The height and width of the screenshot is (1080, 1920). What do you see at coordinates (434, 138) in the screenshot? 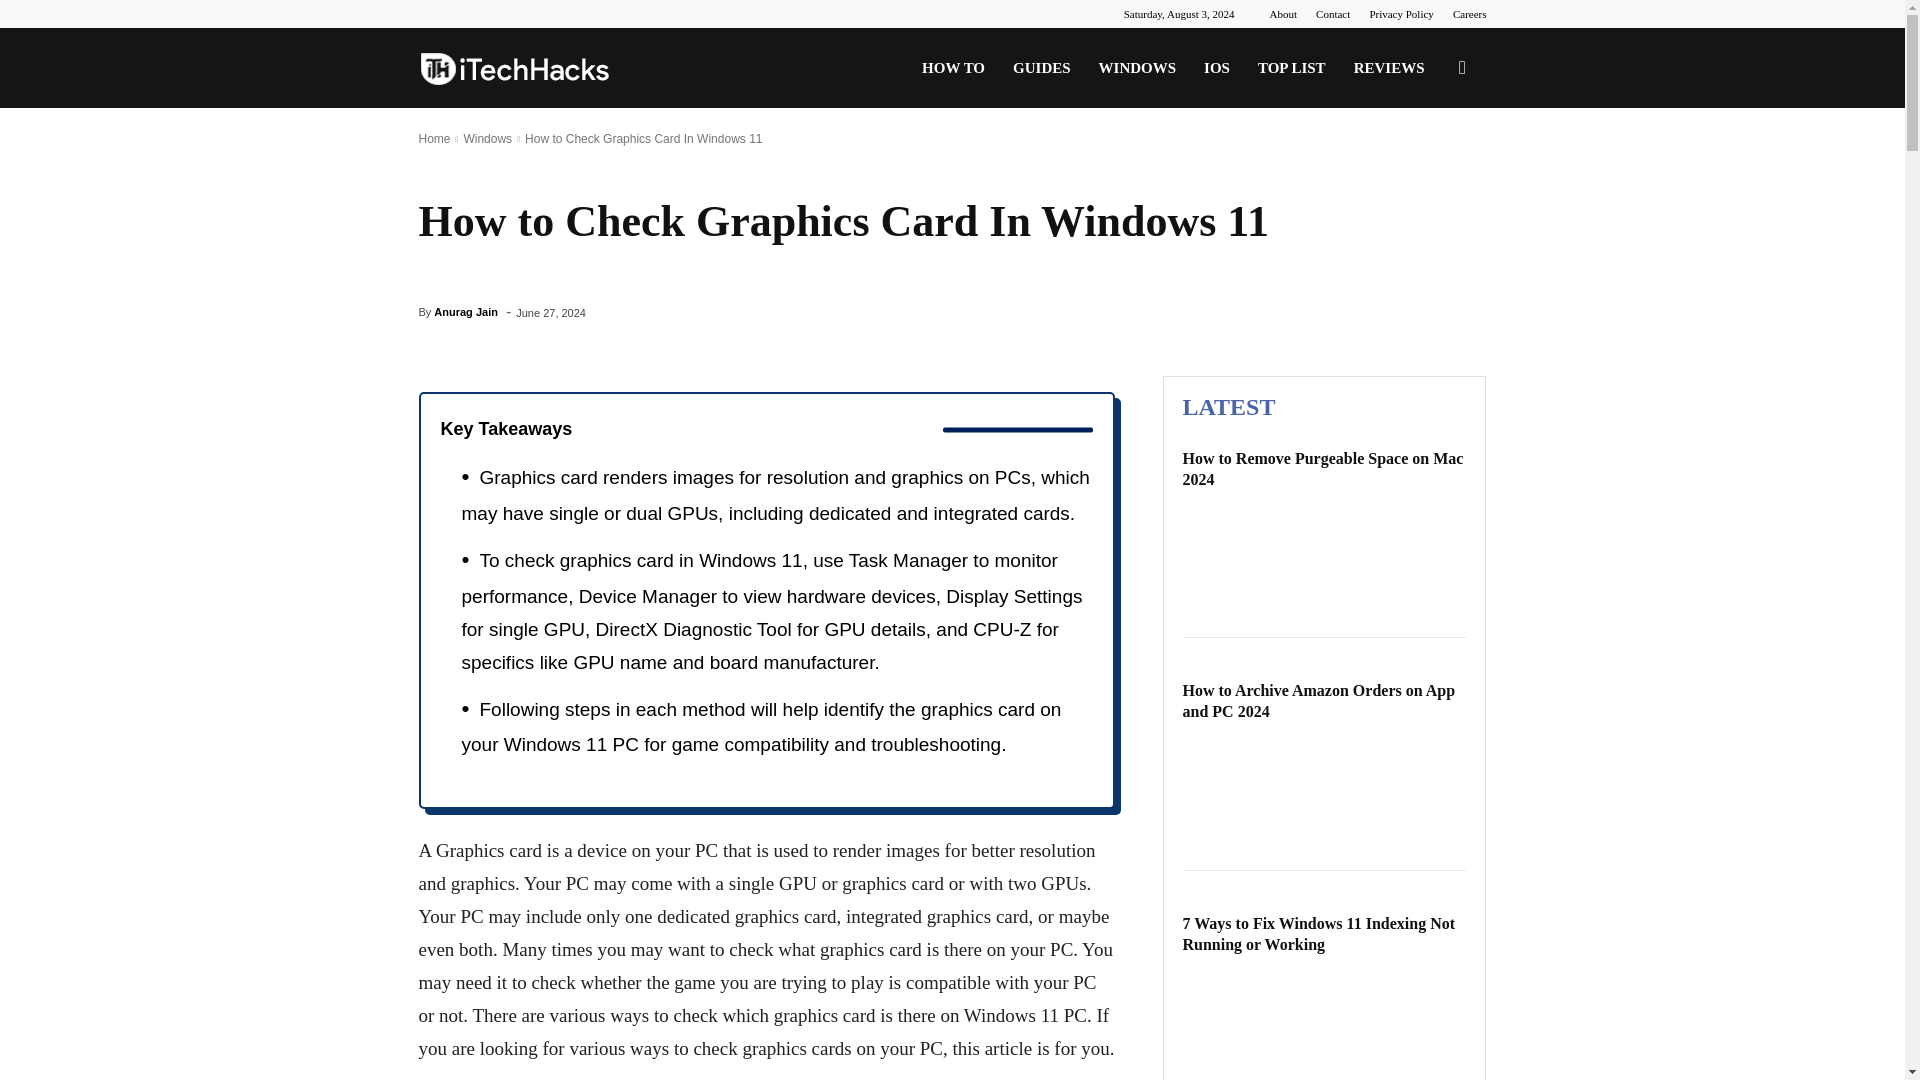
I see `Home` at bounding box center [434, 138].